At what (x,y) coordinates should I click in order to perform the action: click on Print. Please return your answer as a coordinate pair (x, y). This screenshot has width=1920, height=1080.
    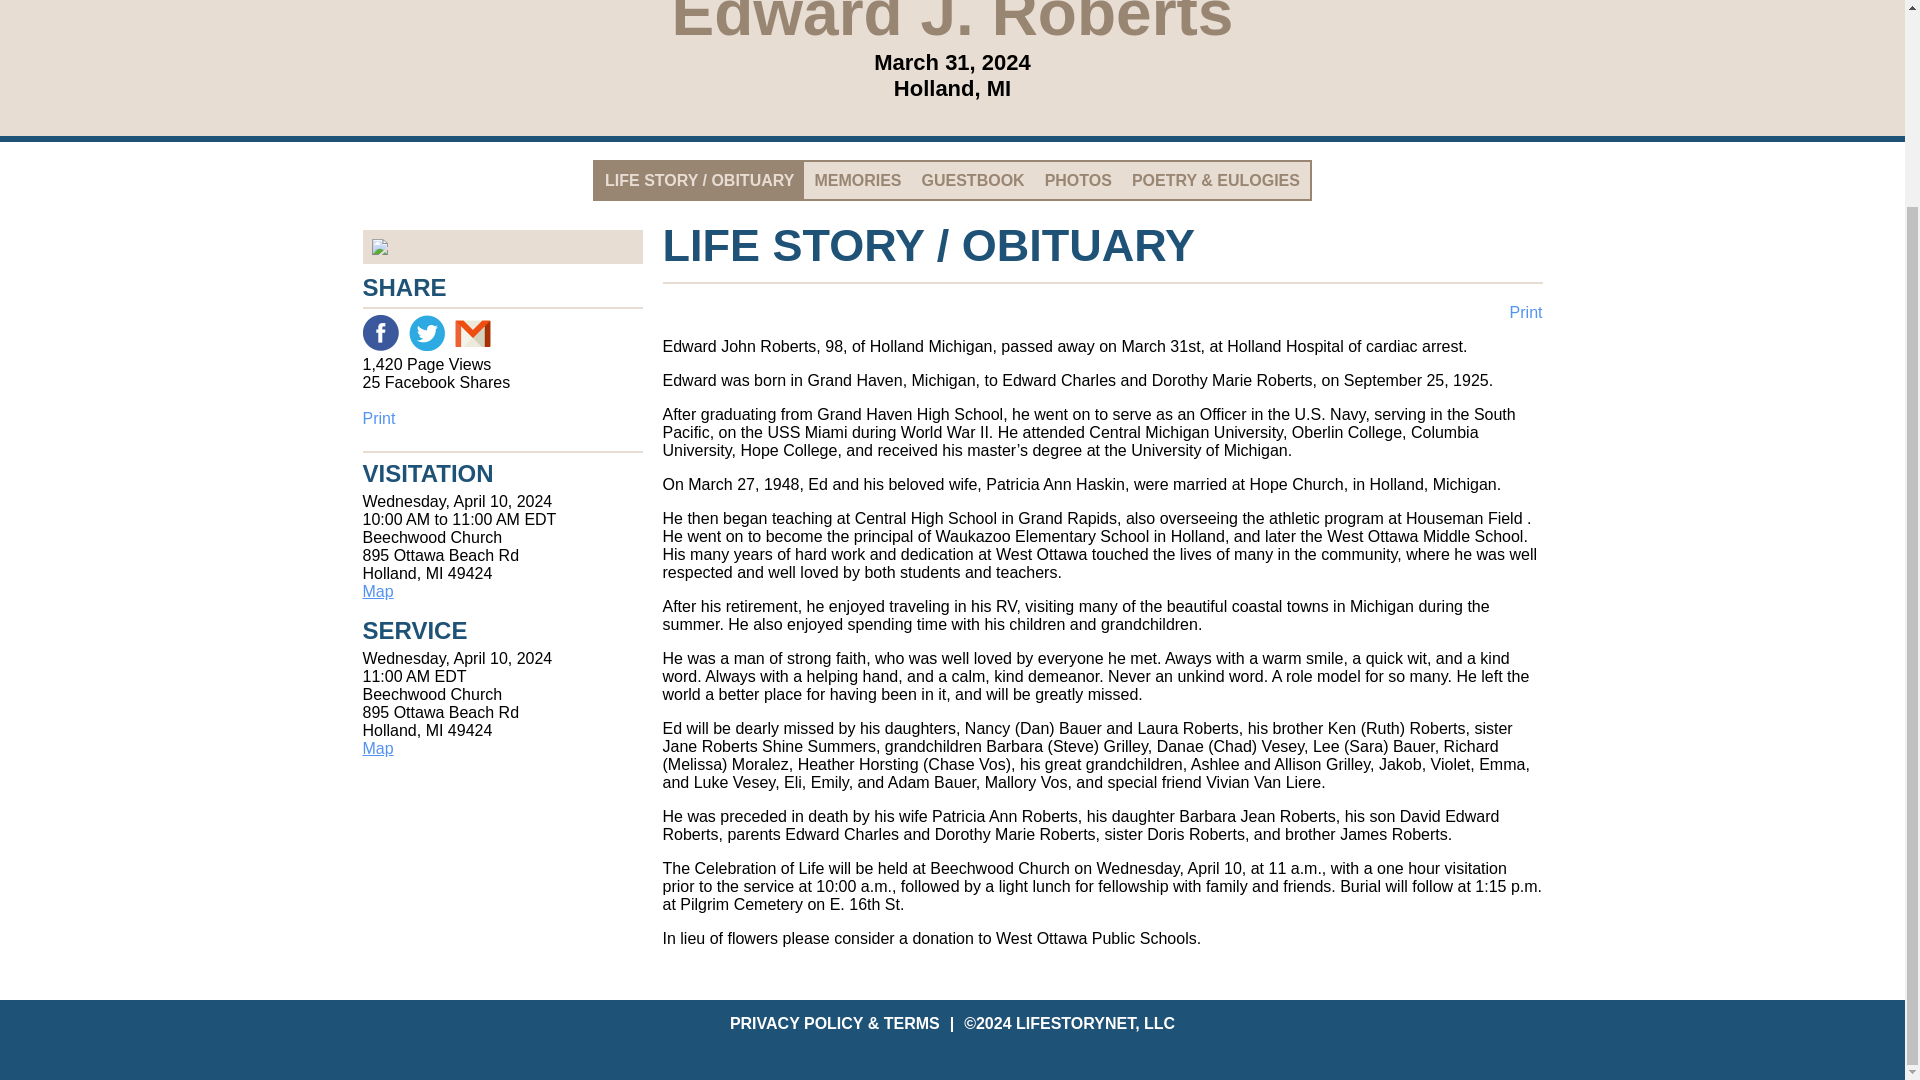
    Looking at the image, I should click on (502, 418).